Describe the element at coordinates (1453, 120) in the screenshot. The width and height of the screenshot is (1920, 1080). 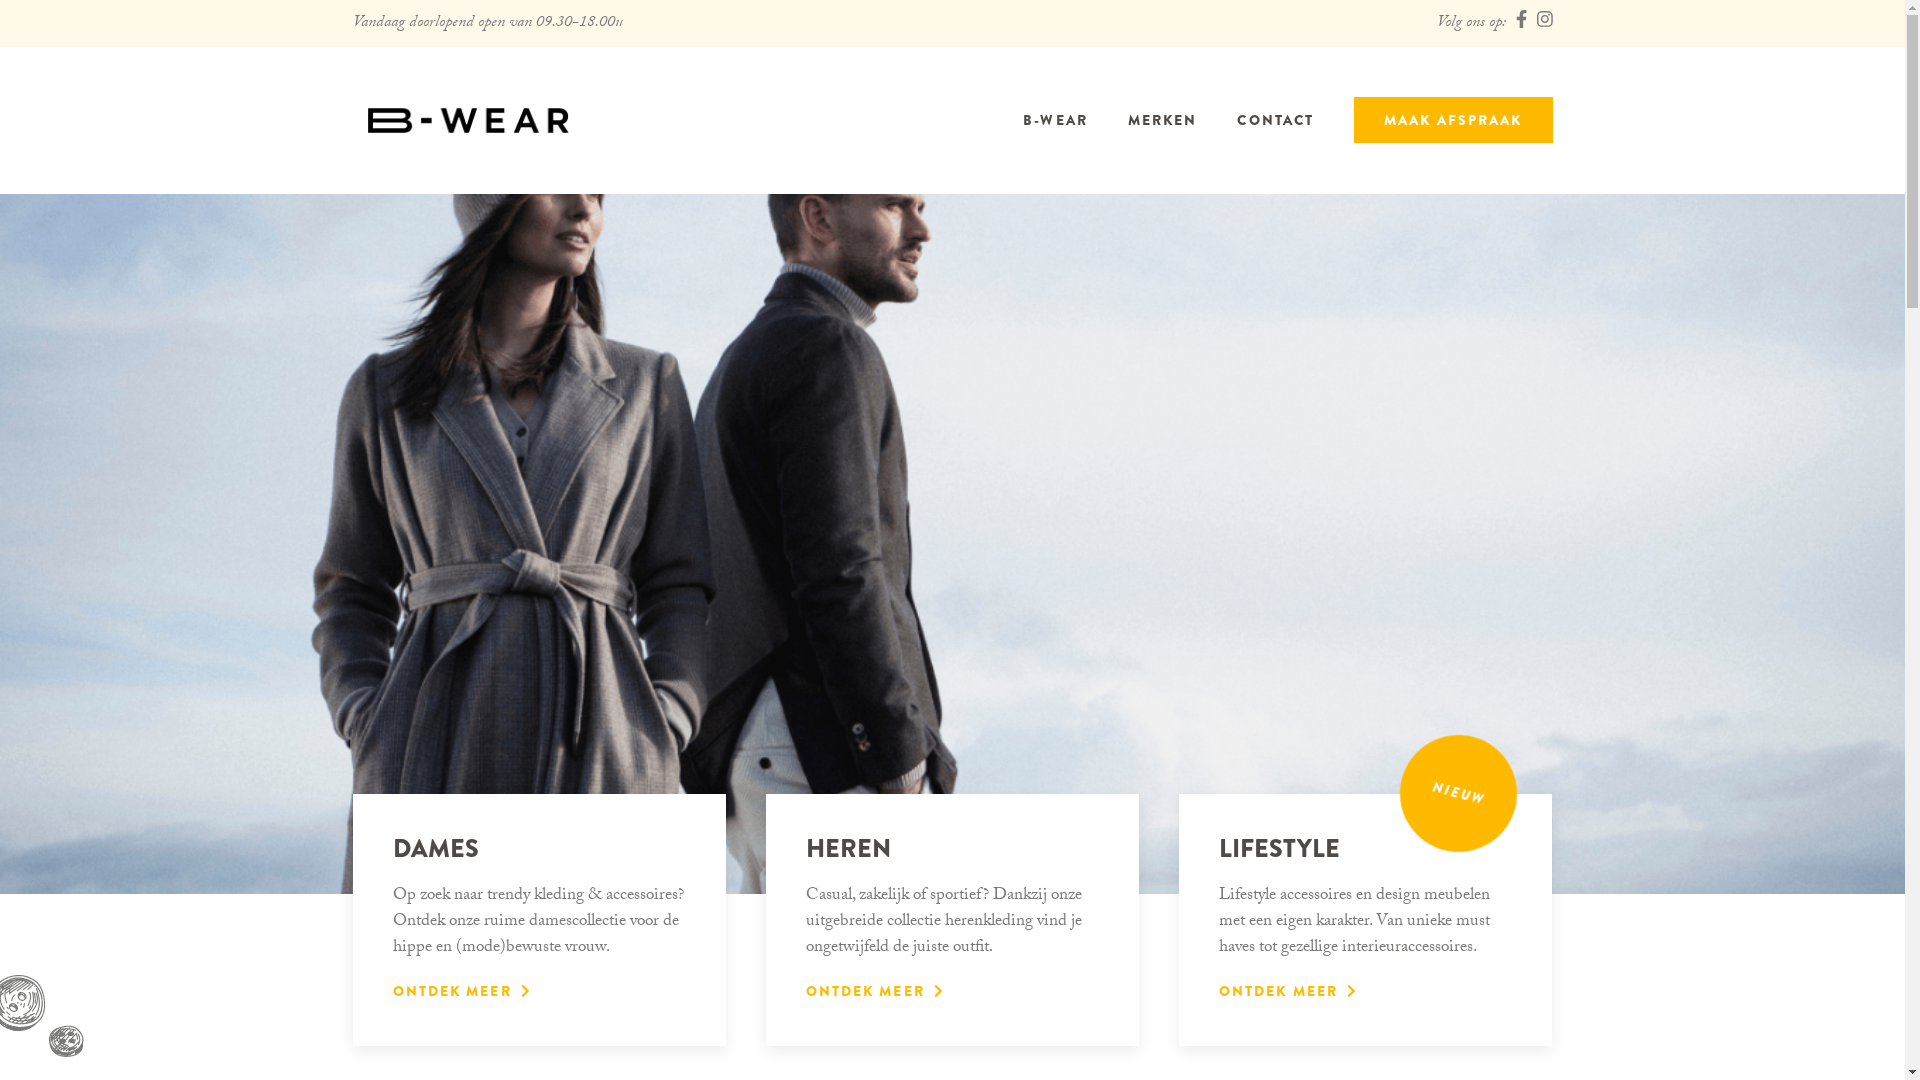
I see `MAAK AFSPRAAK` at that location.